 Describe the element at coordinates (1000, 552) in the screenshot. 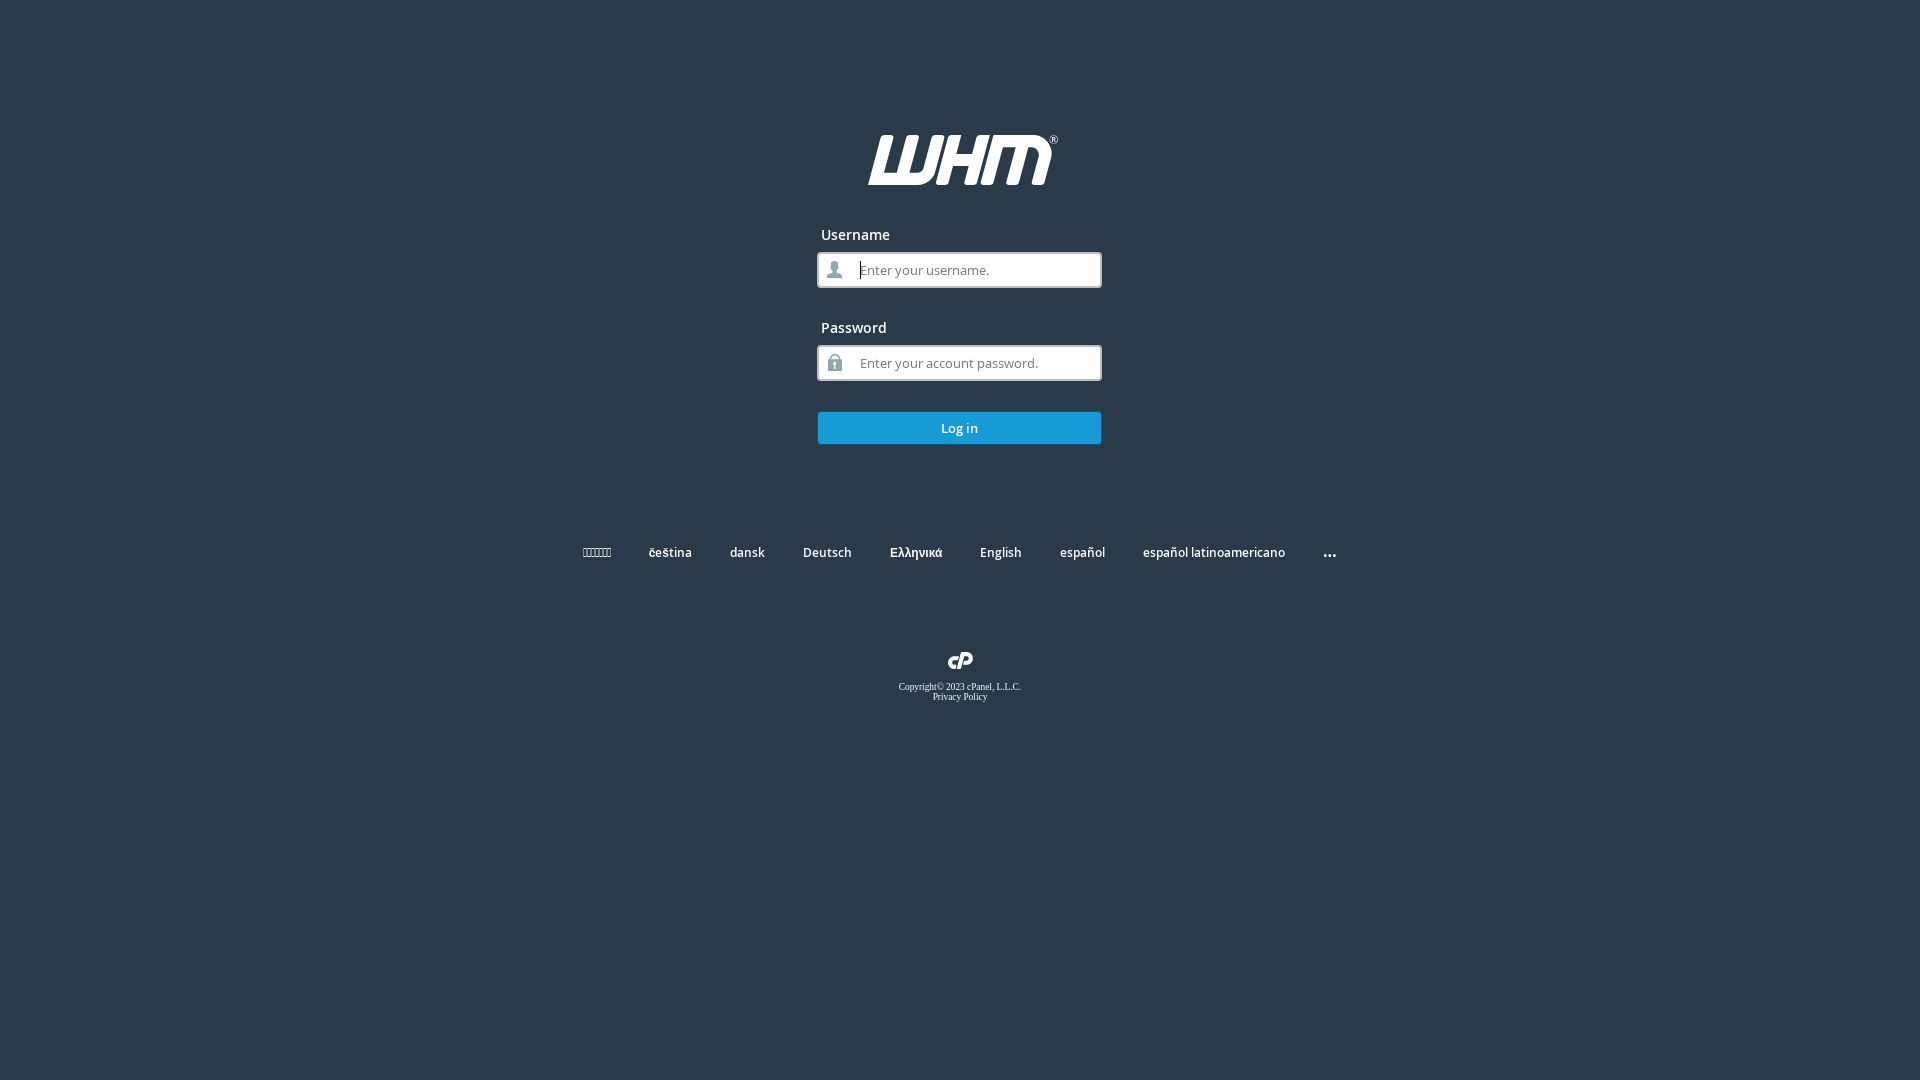

I see `English` at that location.